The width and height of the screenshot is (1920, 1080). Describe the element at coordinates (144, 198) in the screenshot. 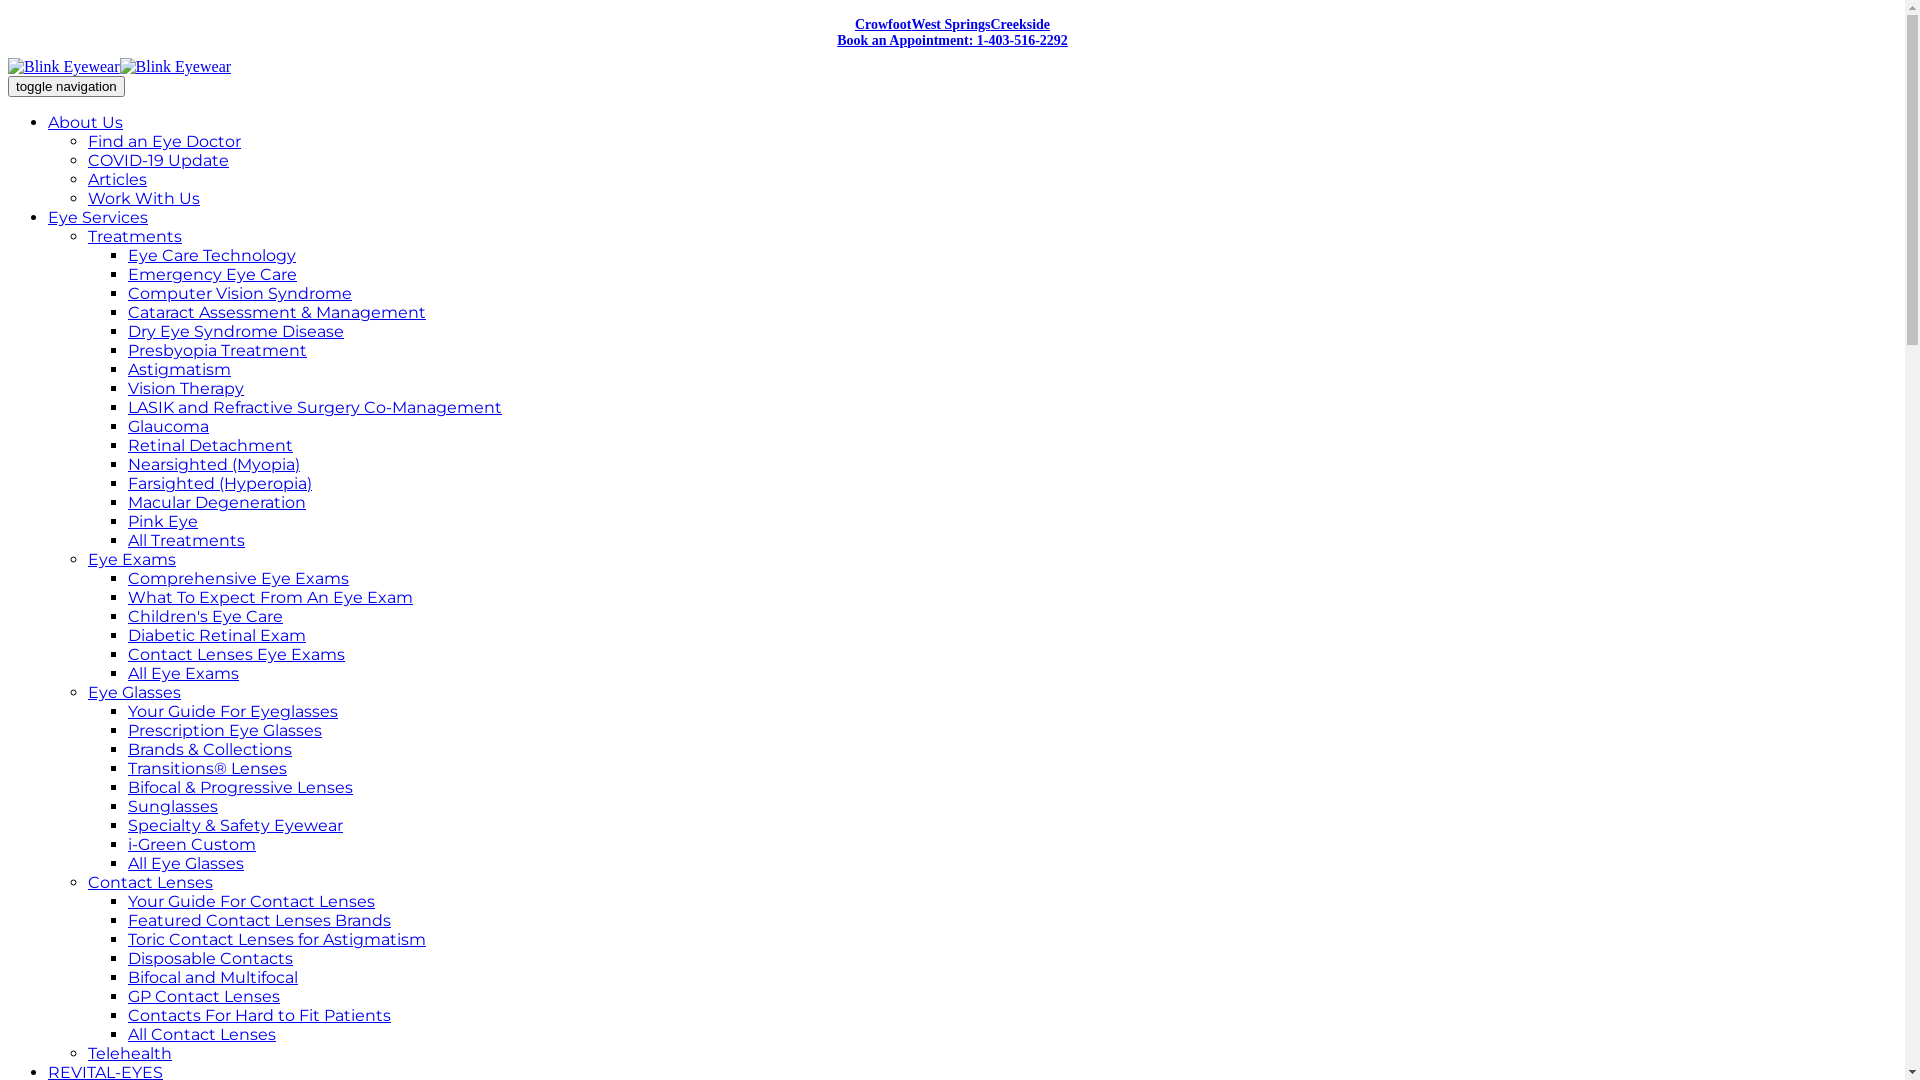

I see `Work With Us` at that location.